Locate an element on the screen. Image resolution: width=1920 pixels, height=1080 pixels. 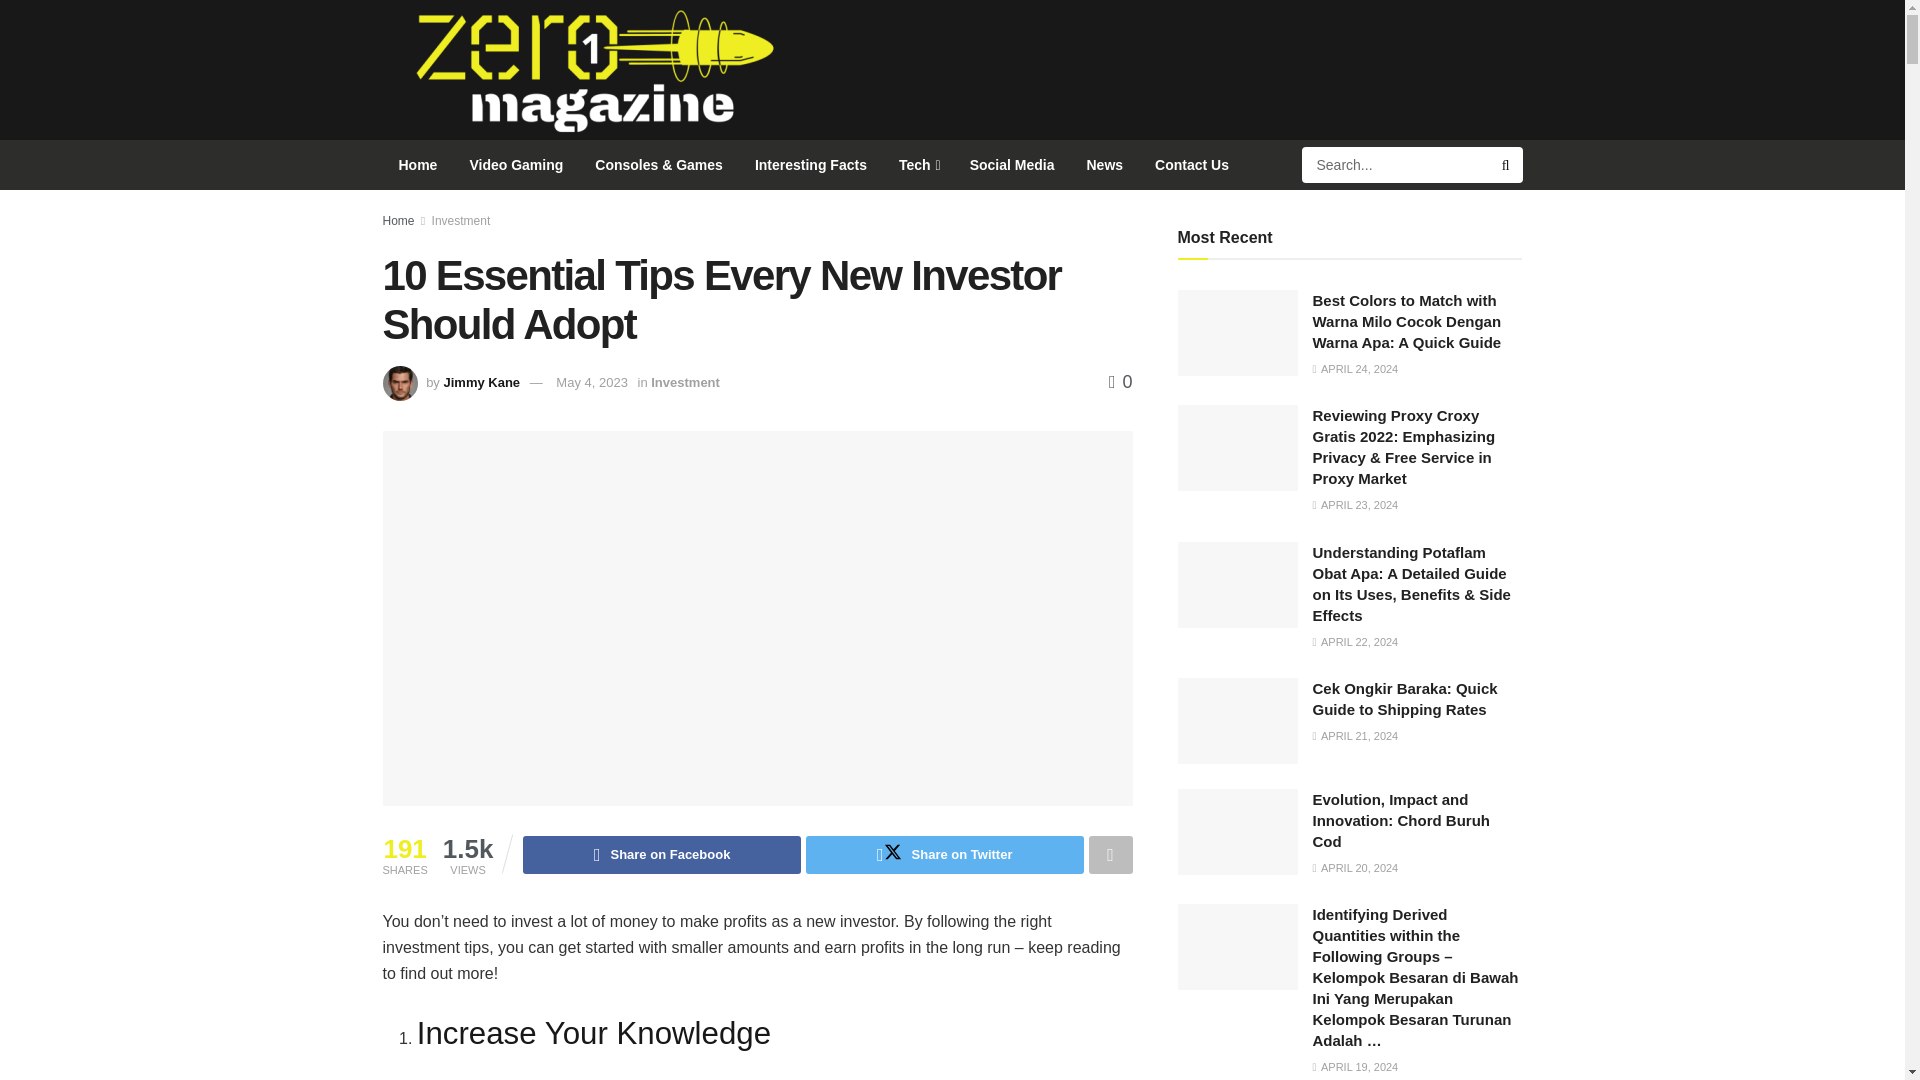
0 is located at coordinates (1120, 382).